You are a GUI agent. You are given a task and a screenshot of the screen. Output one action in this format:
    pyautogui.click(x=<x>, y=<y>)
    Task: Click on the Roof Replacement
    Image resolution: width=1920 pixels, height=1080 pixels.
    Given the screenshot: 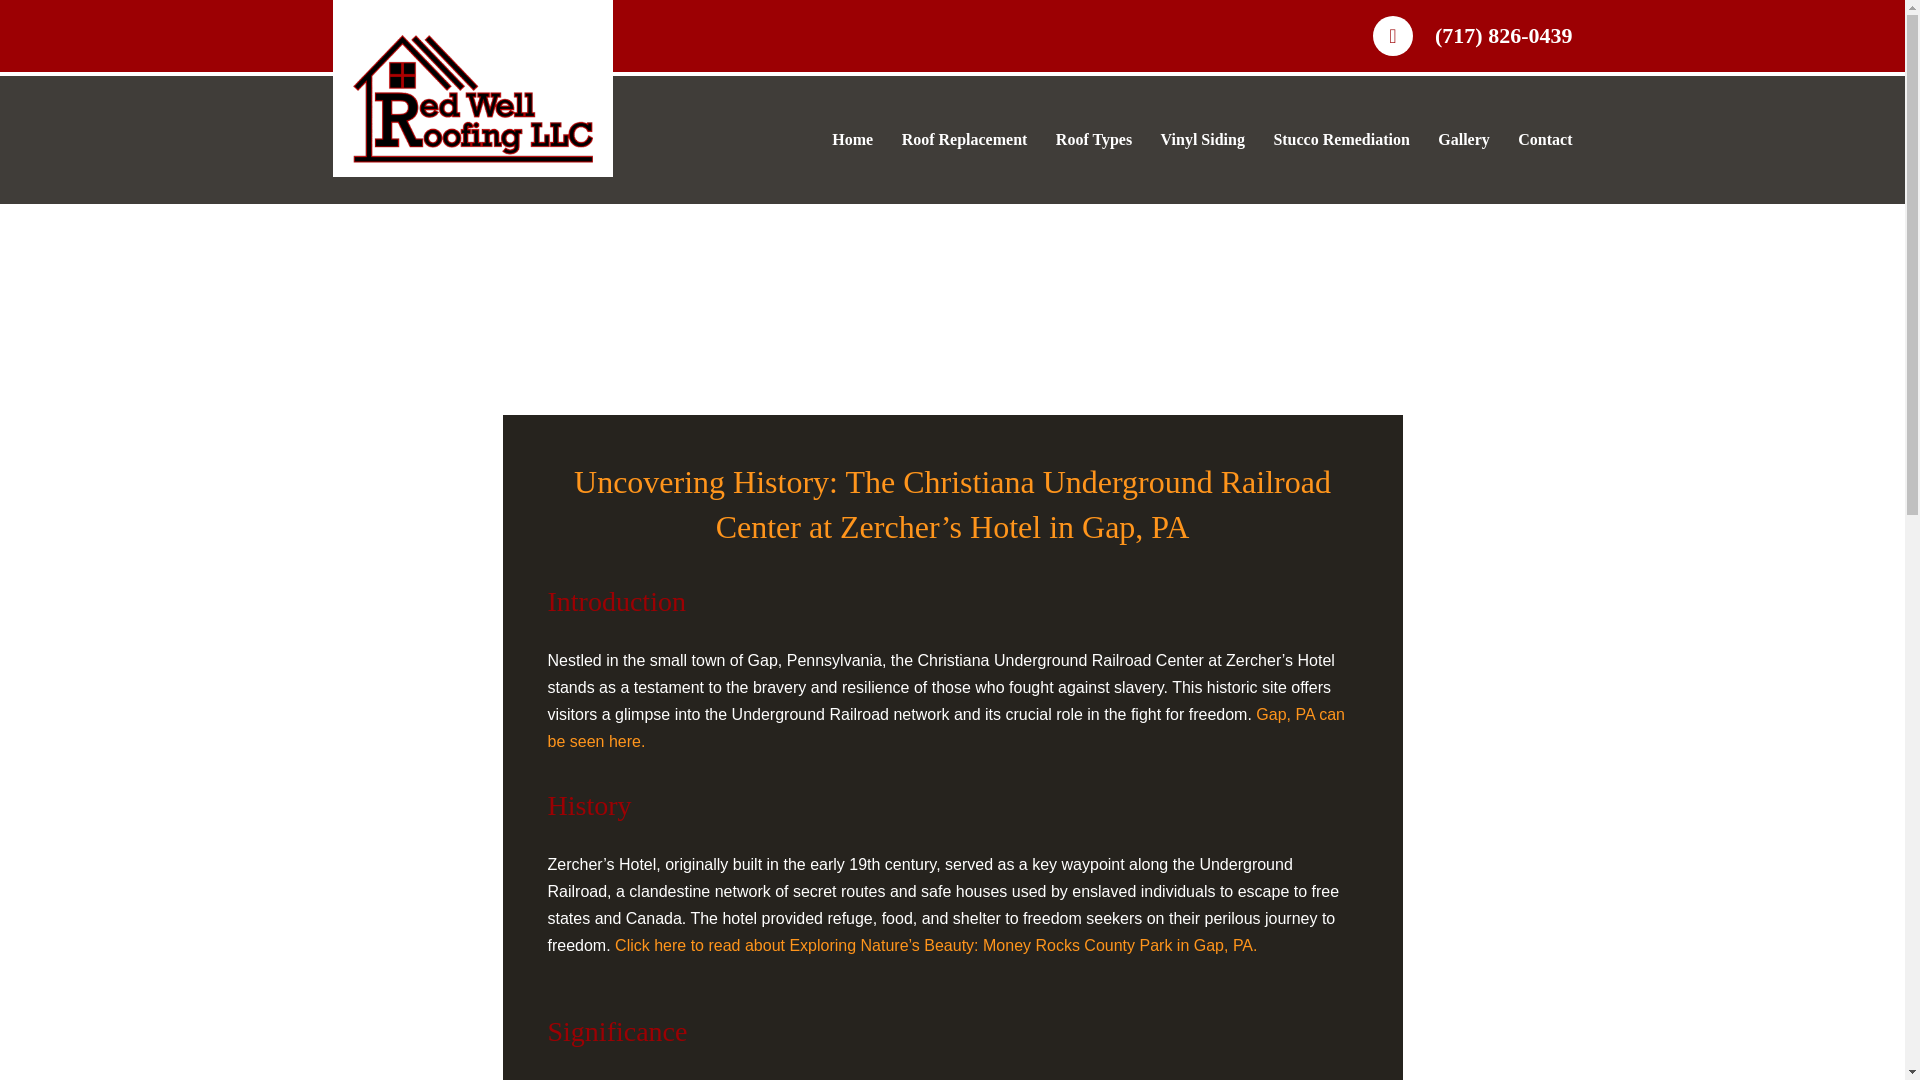 What is the action you would take?
    pyautogui.click(x=965, y=140)
    